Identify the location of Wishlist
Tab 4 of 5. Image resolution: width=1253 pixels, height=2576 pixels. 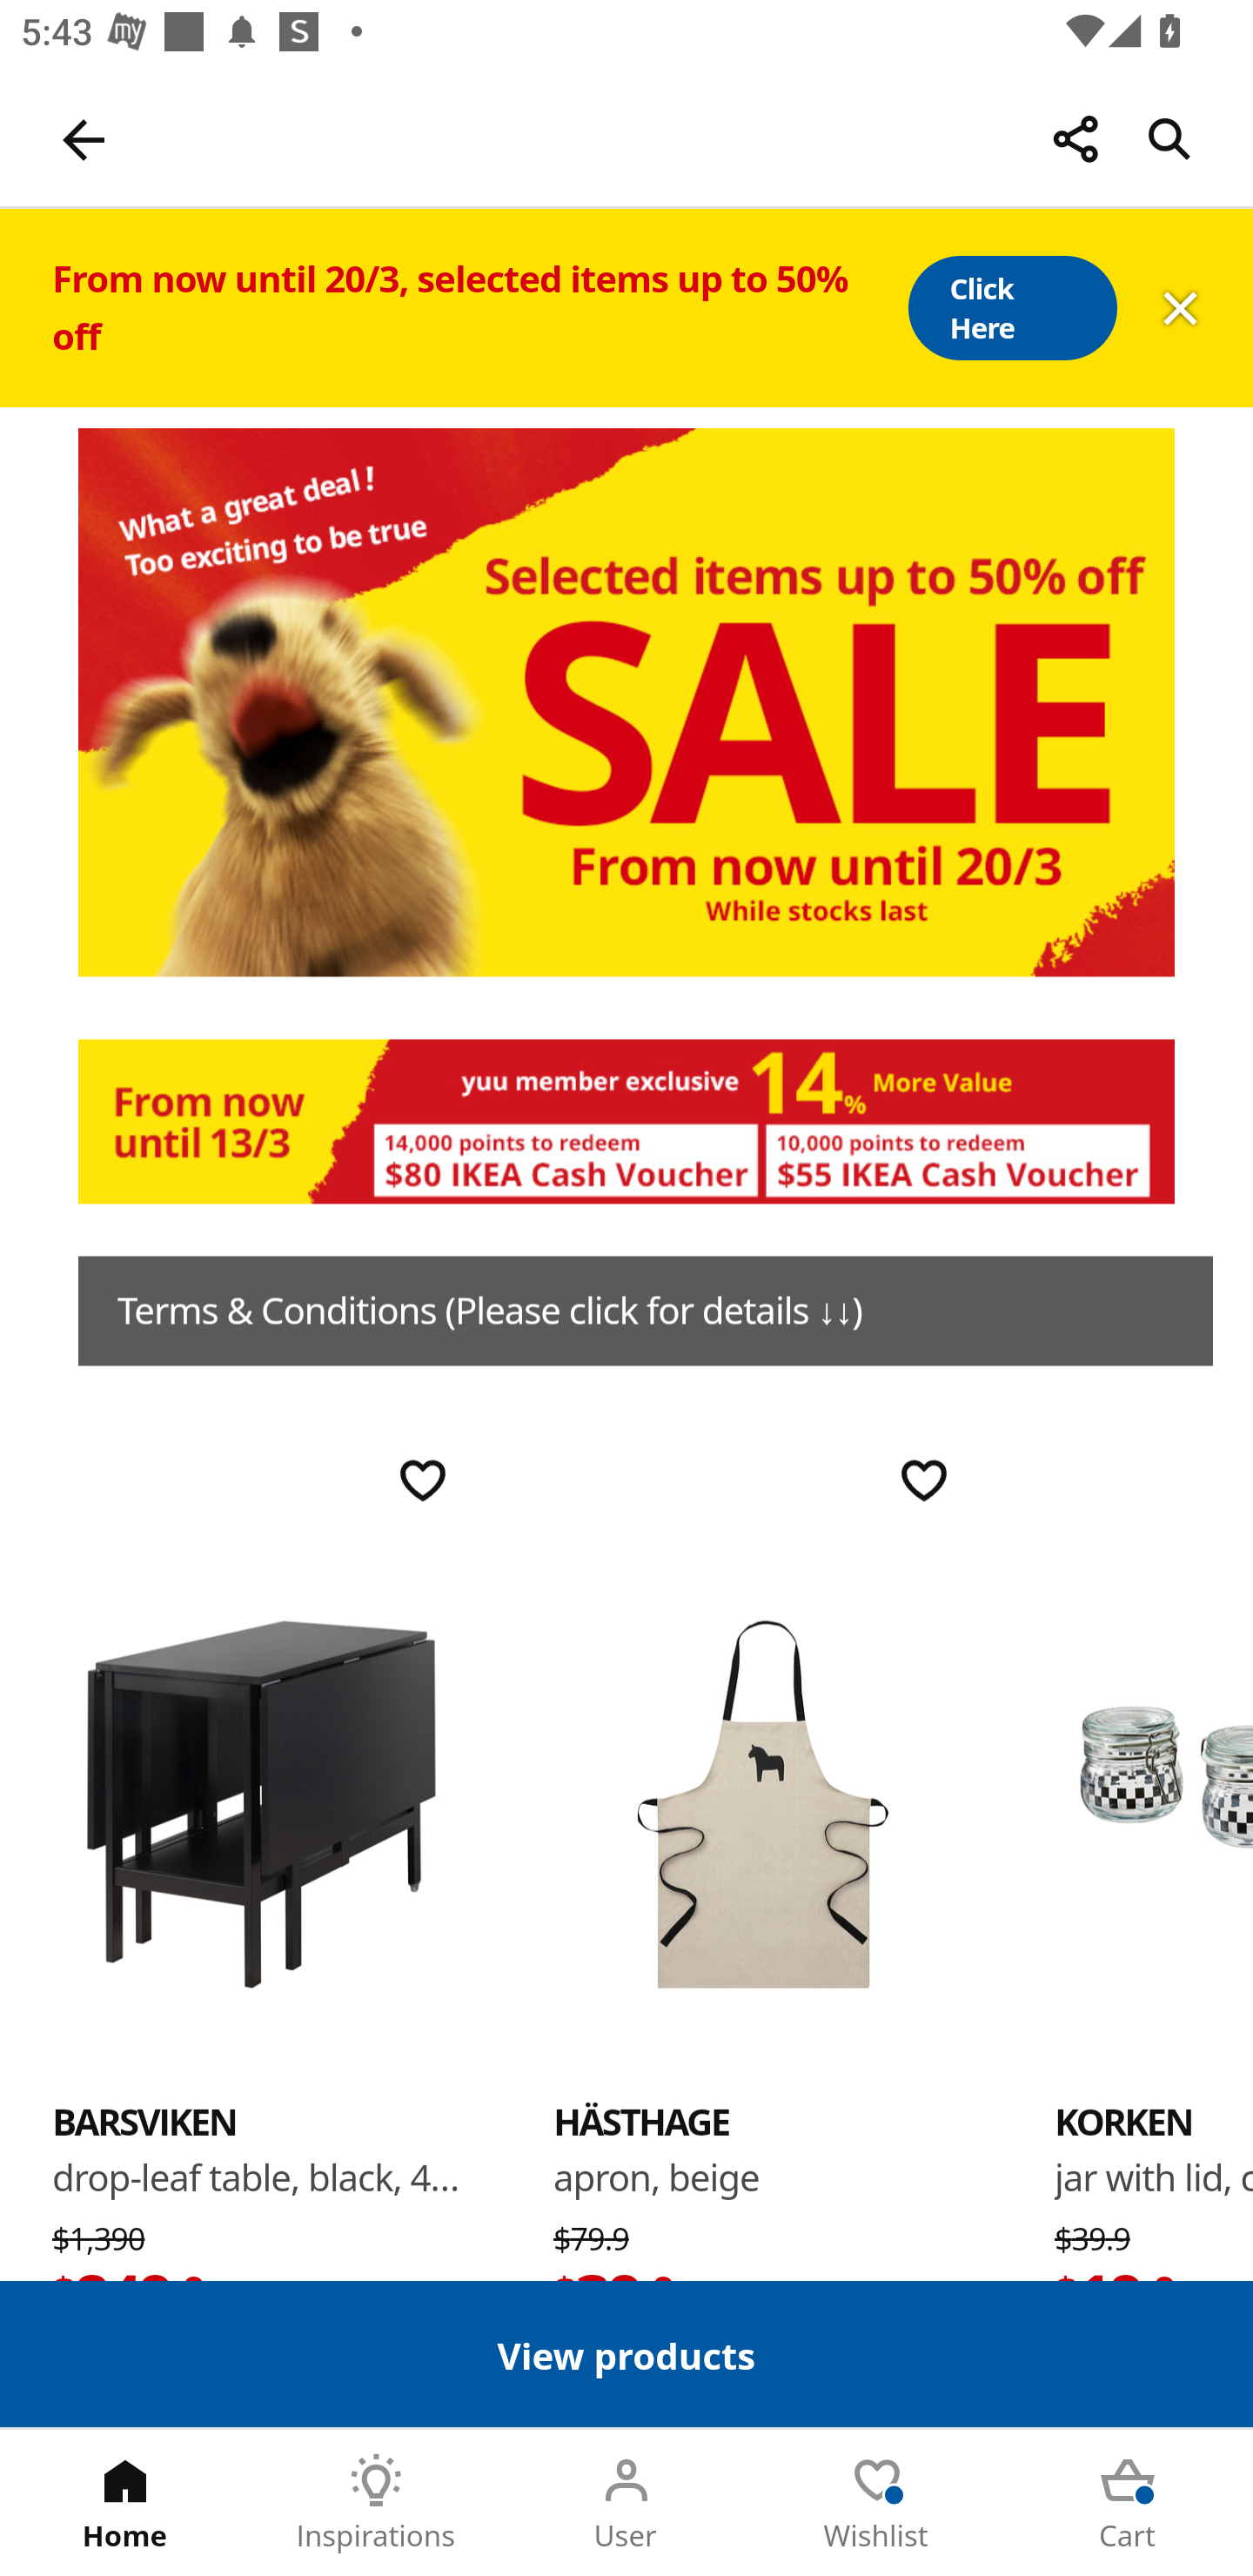
(877, 2503).